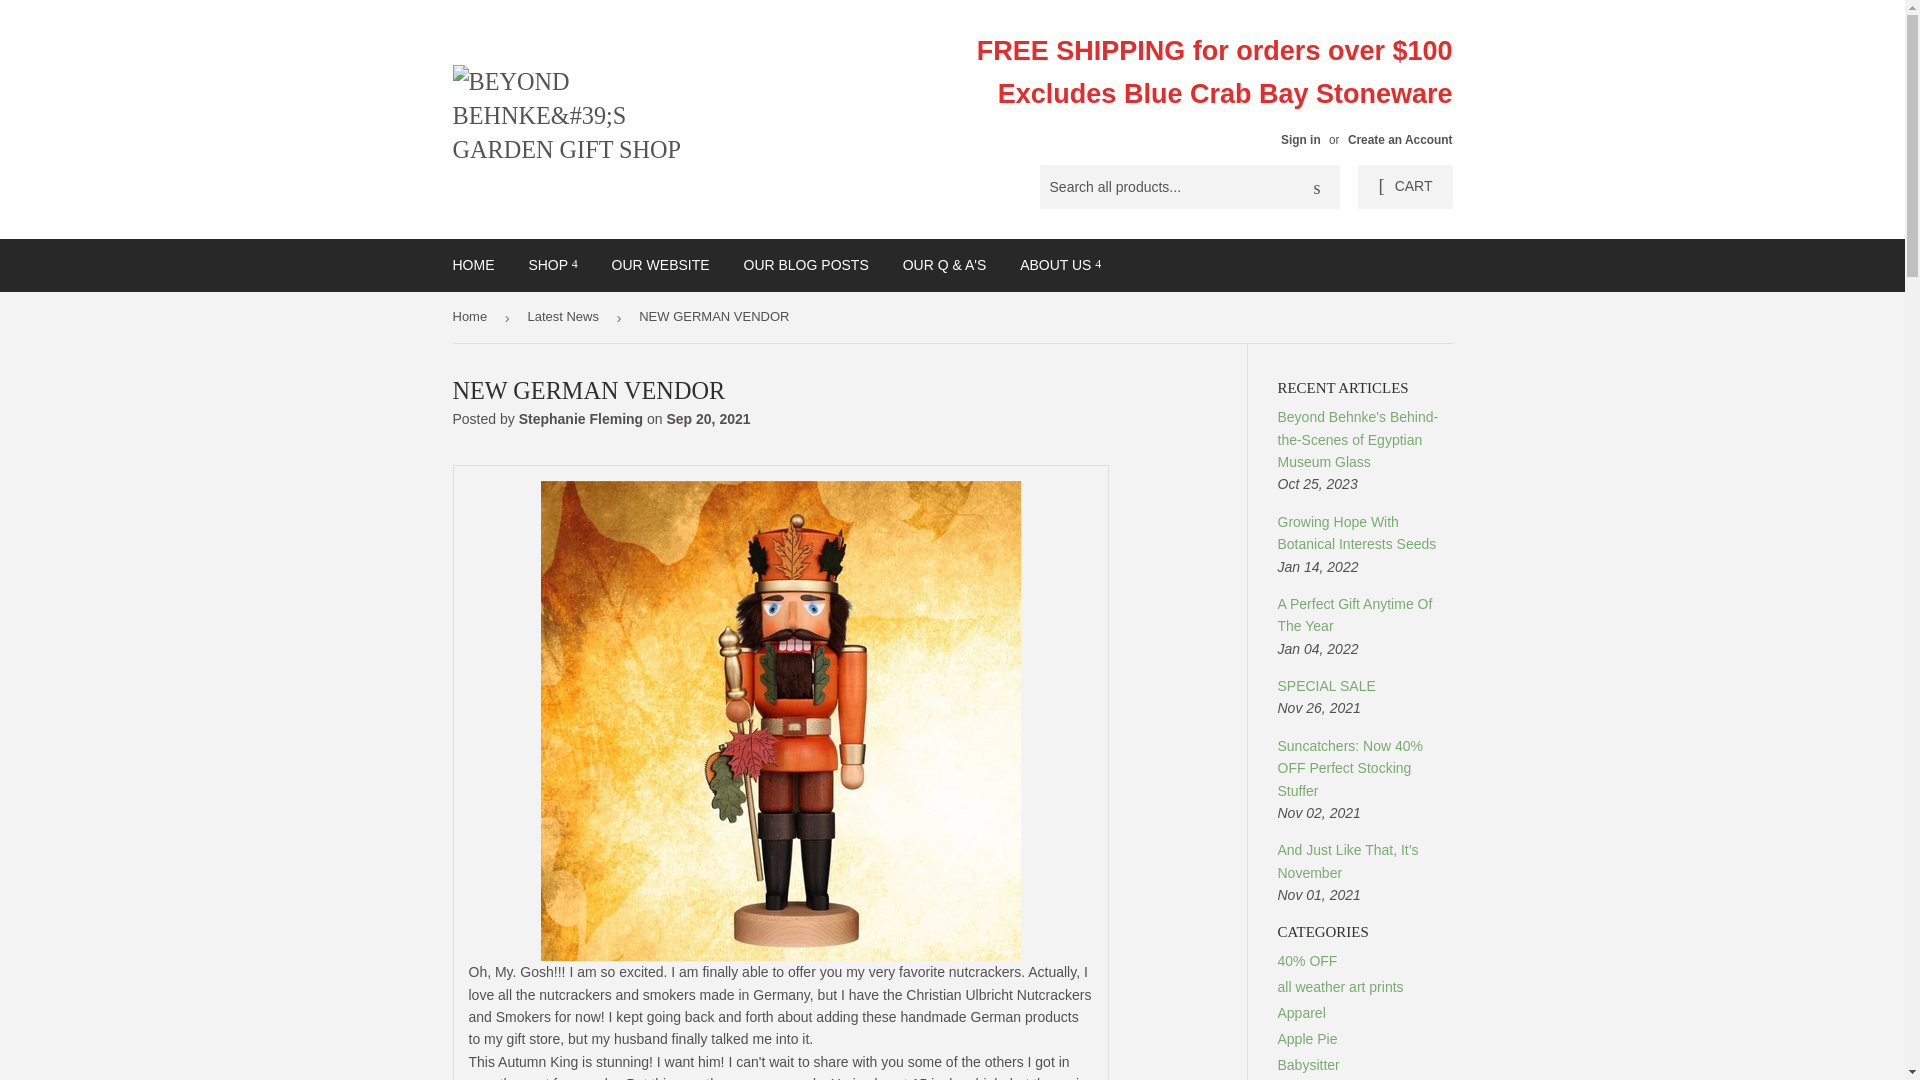 The image size is (1920, 1080). I want to click on Sign in, so click(1300, 139).